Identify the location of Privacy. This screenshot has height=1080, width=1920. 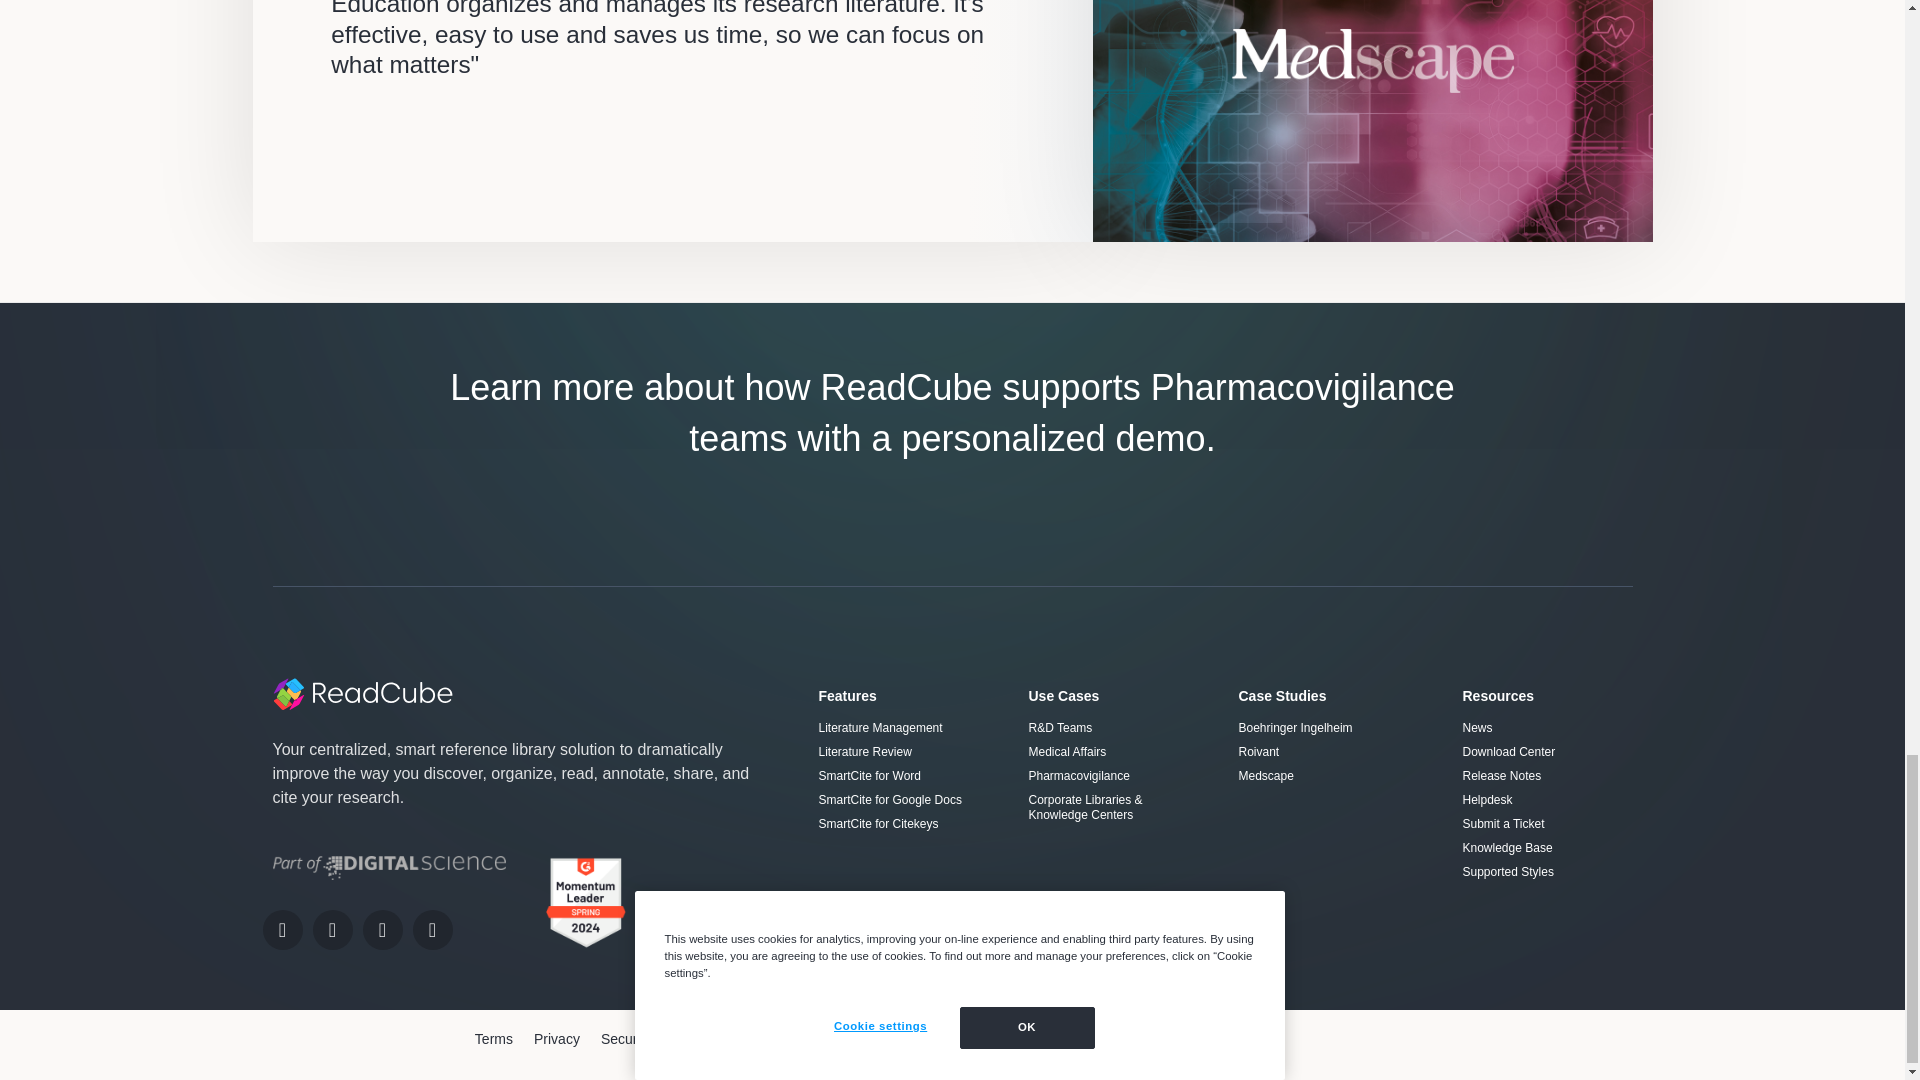
(556, 1039).